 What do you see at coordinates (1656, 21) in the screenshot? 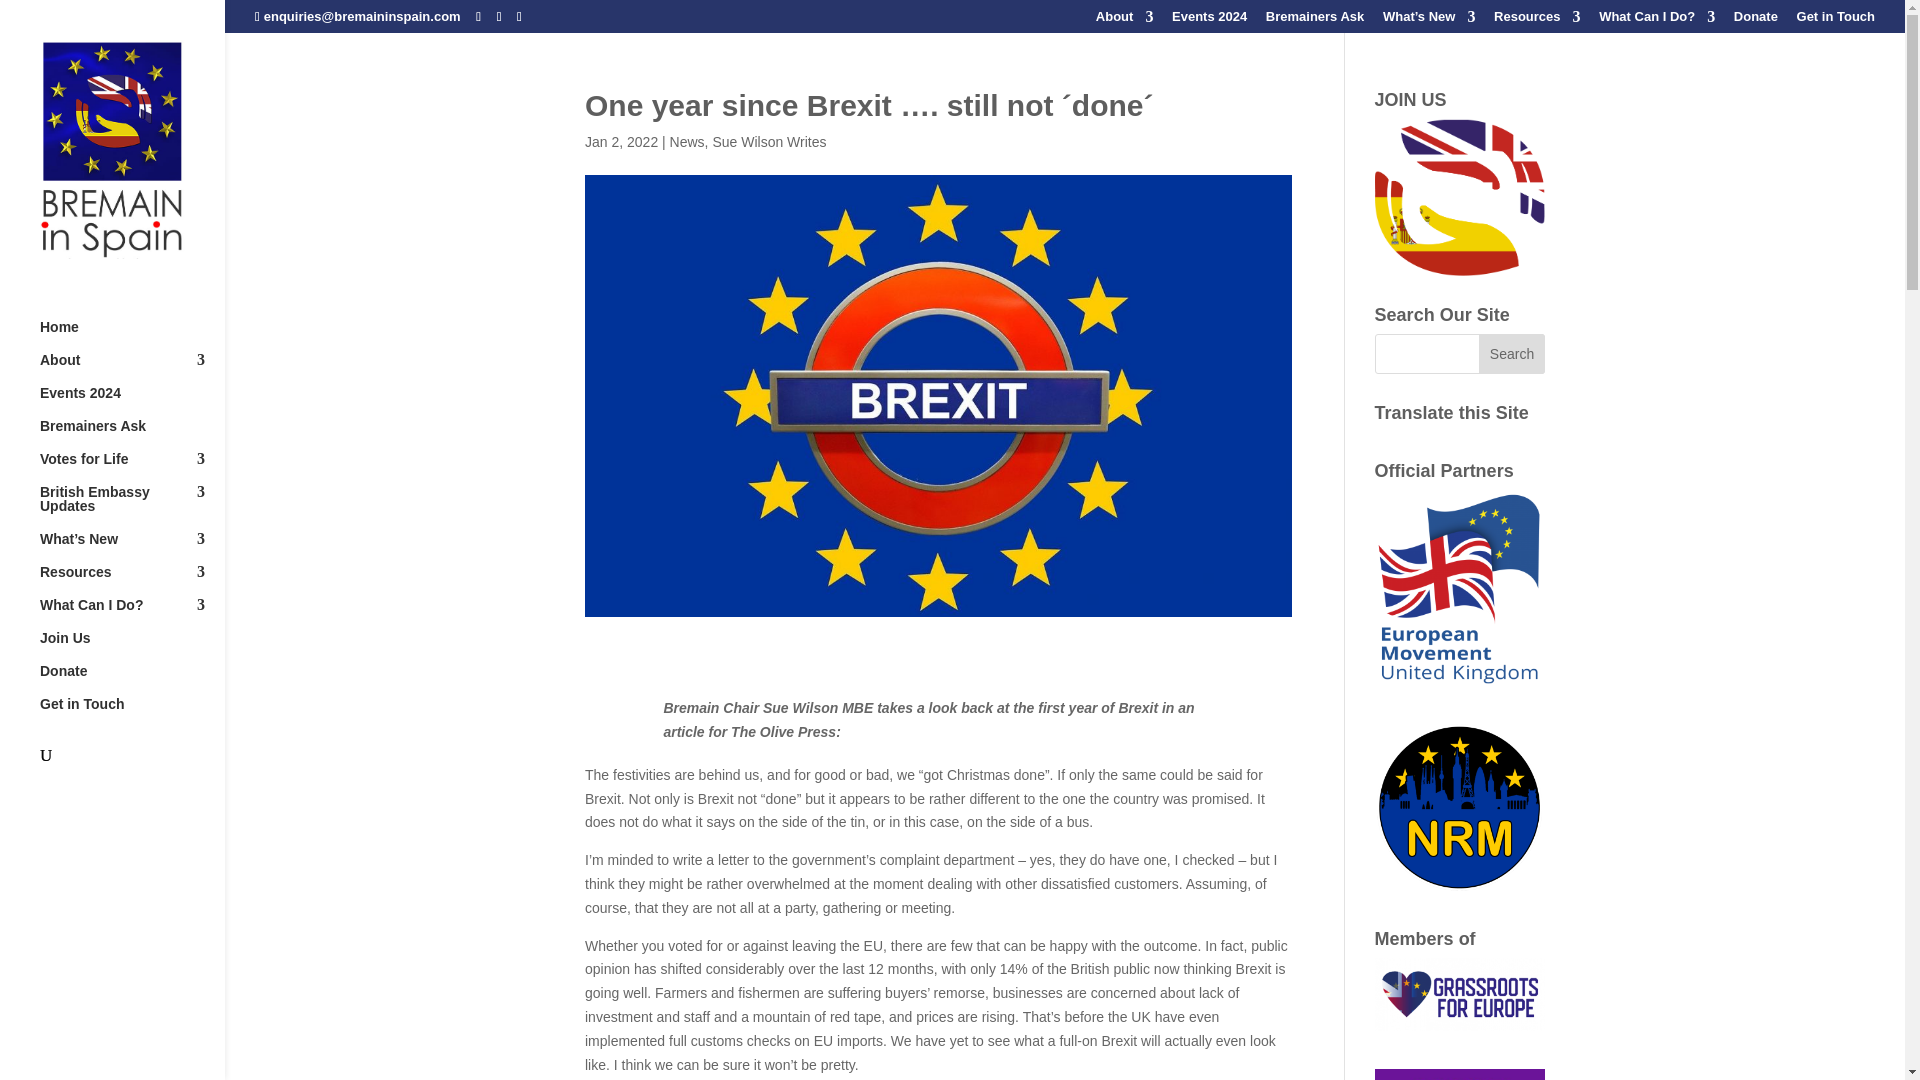
I see `What Can I Do?` at bounding box center [1656, 21].